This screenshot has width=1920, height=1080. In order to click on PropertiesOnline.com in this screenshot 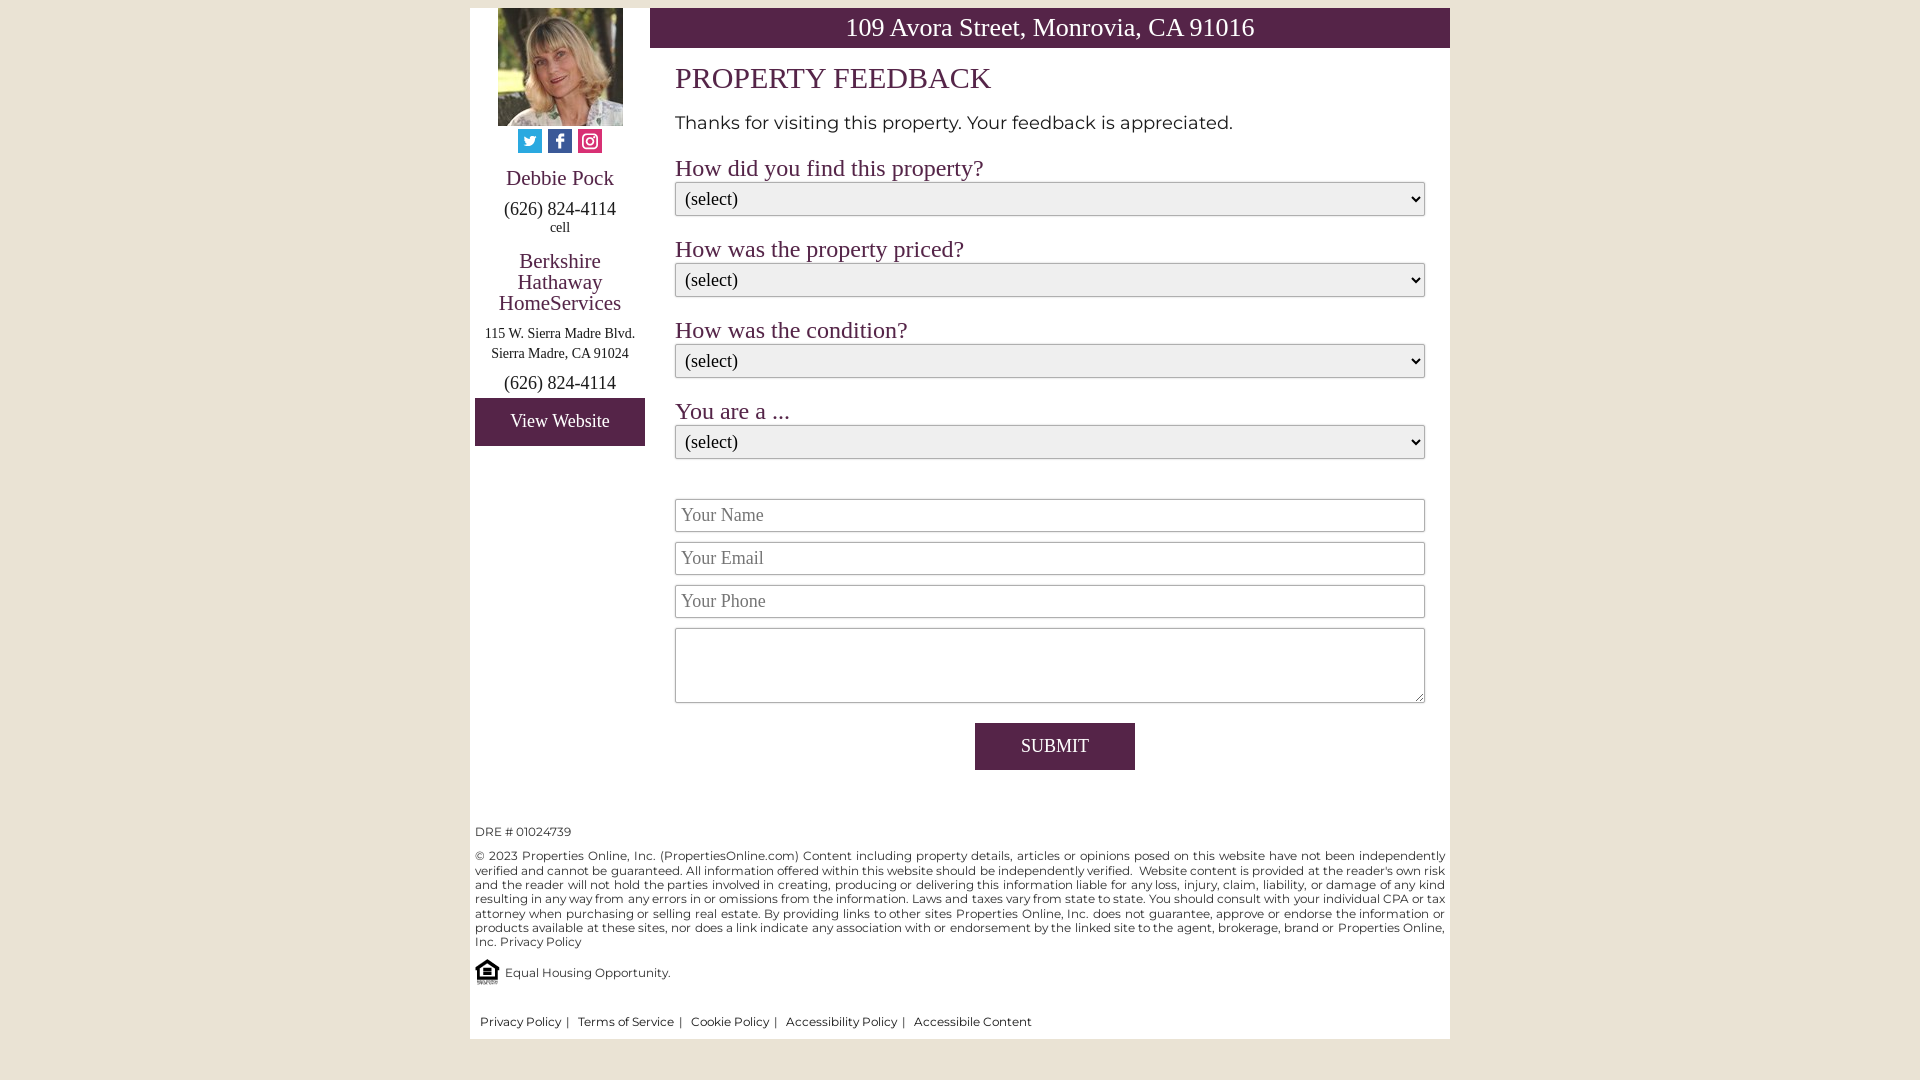, I will do `click(730, 856)`.